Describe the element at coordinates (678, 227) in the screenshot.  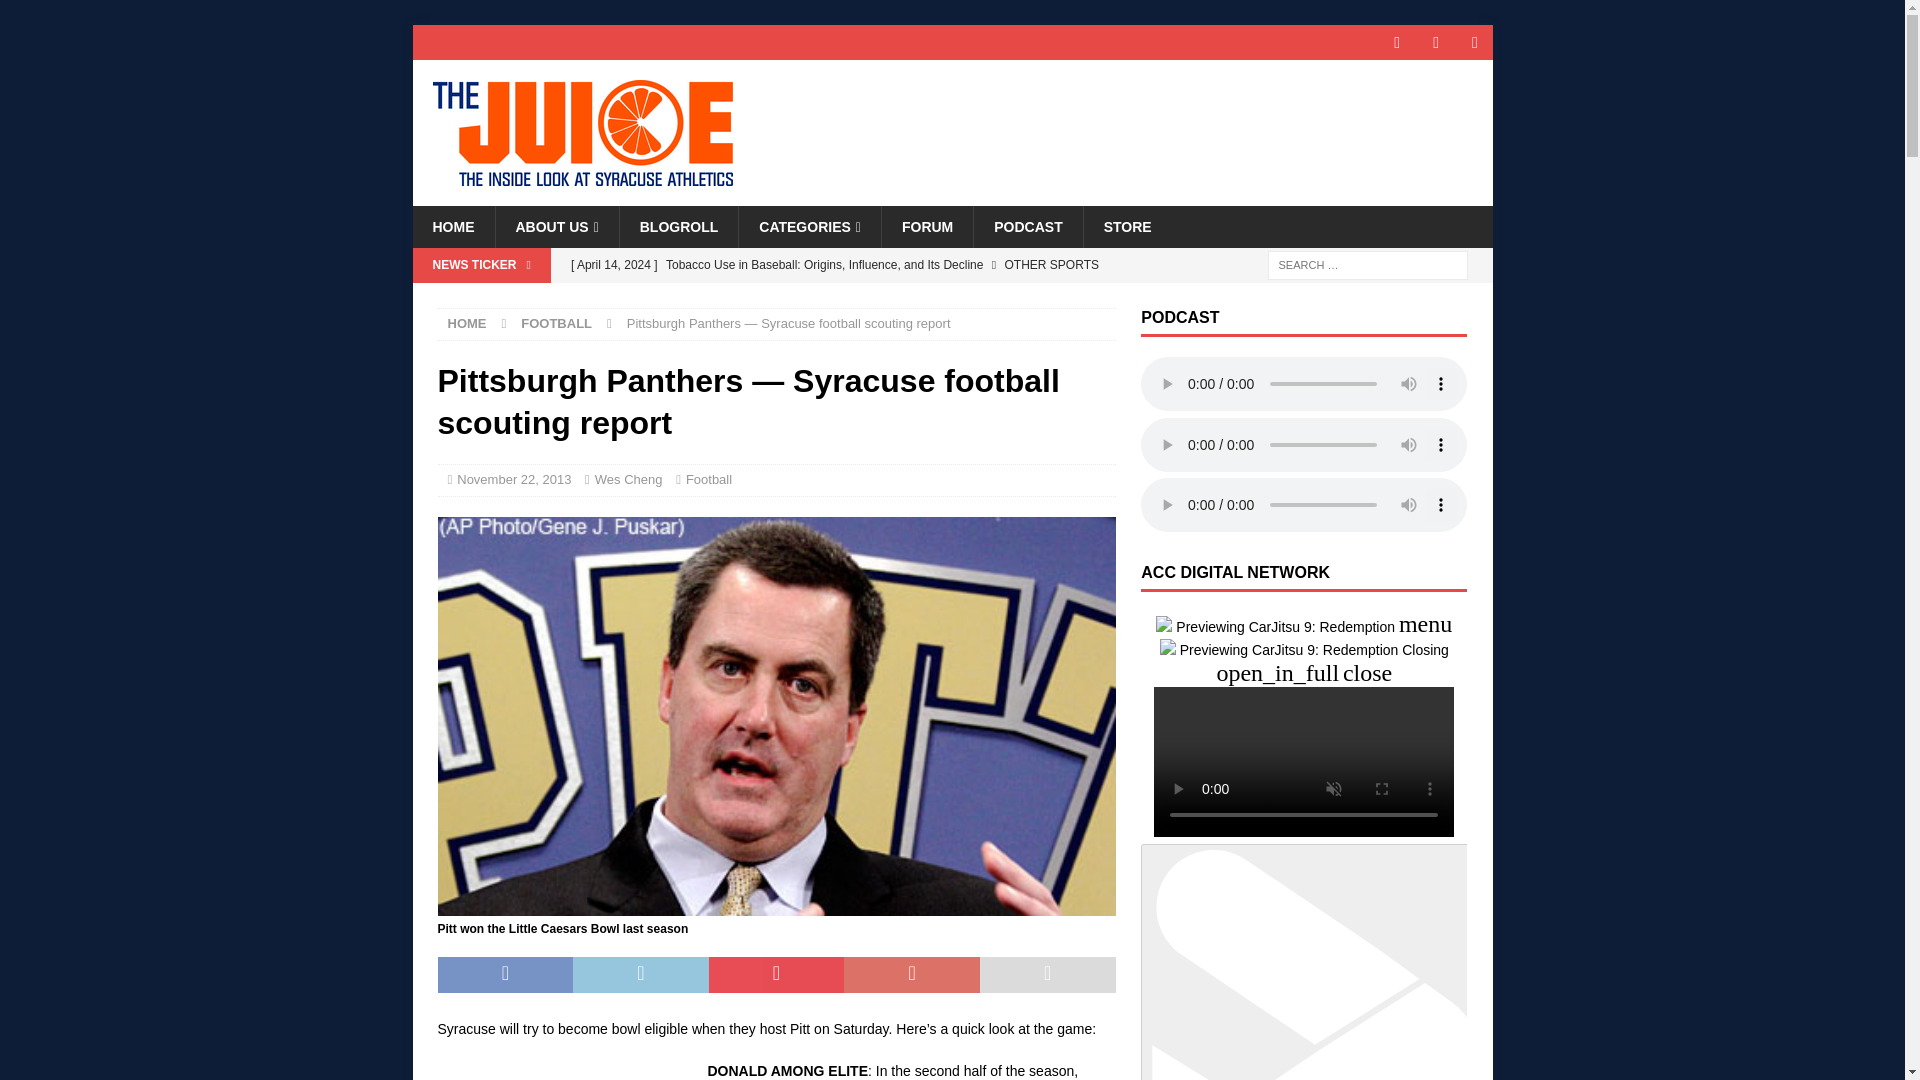
I see `BLOGROLL` at that location.